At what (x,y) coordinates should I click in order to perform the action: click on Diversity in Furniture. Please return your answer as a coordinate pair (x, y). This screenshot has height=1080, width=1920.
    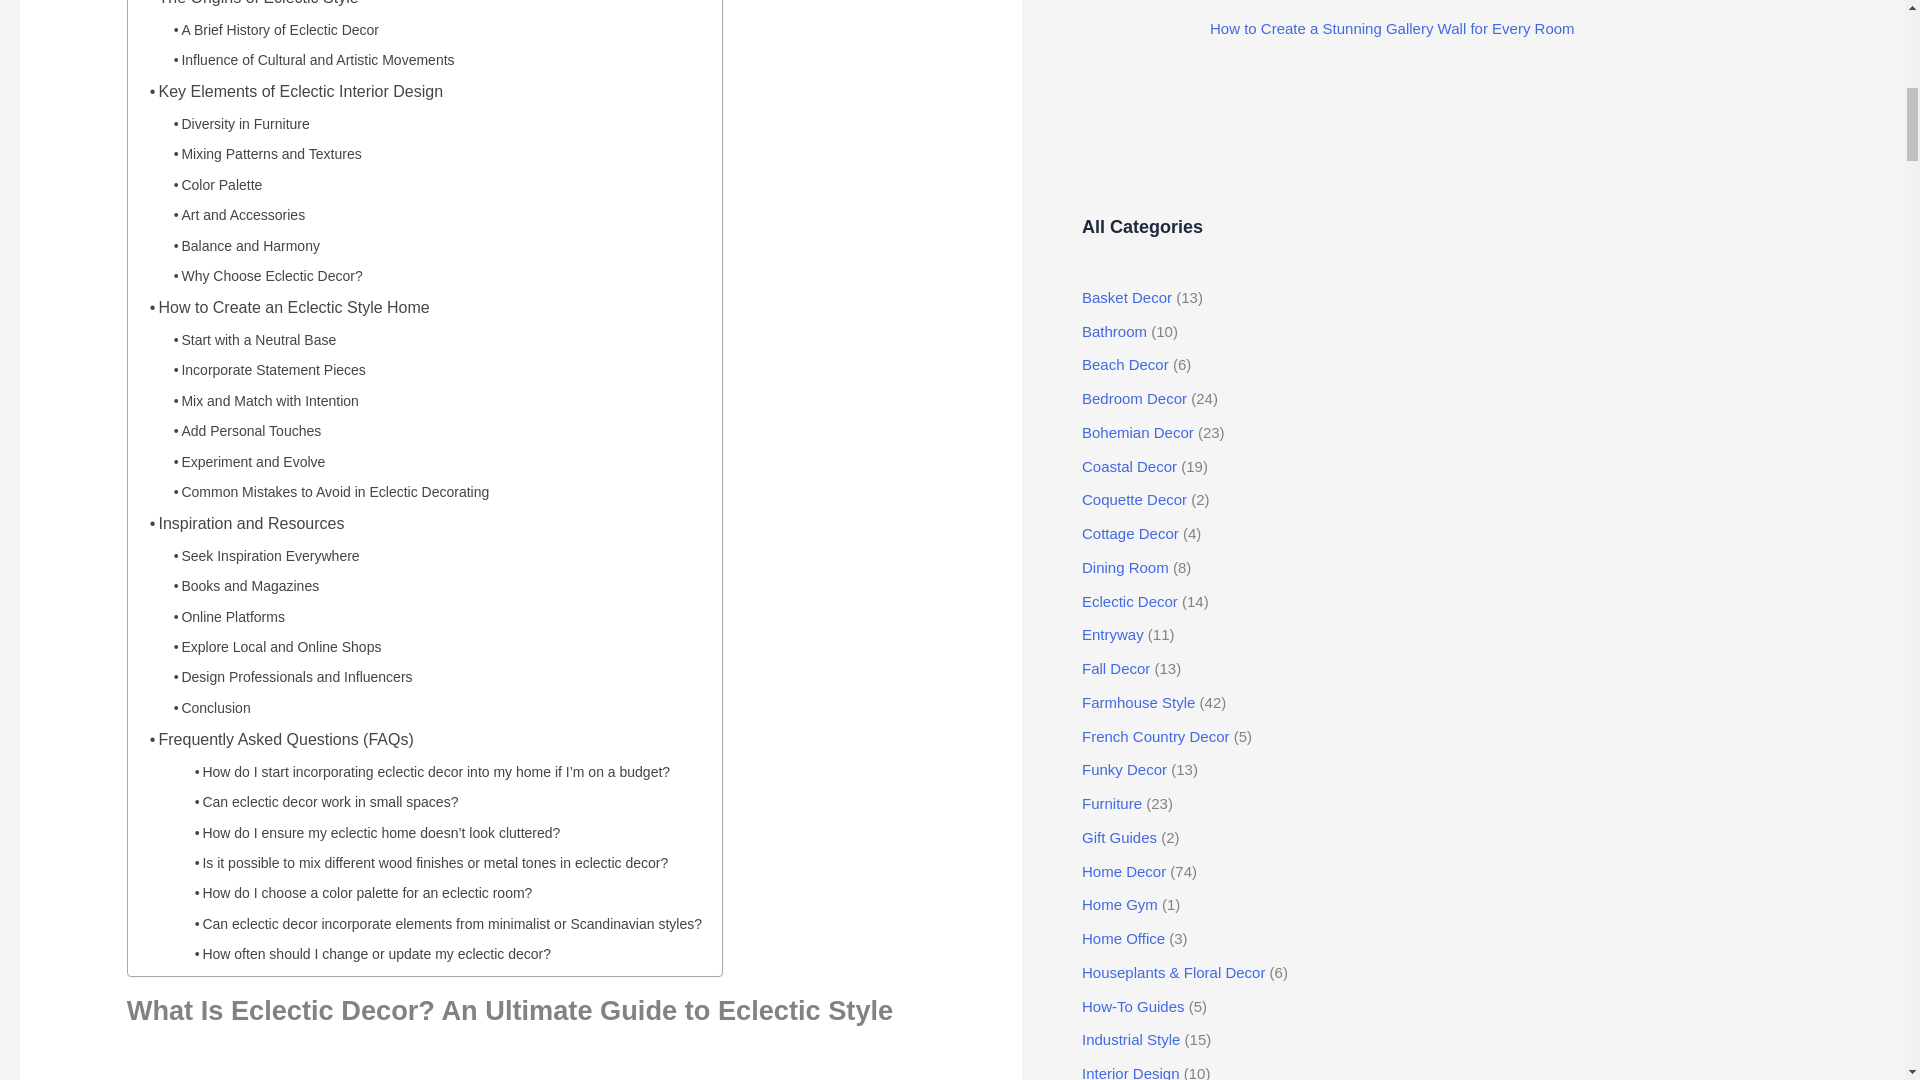
    Looking at the image, I should click on (235, 120).